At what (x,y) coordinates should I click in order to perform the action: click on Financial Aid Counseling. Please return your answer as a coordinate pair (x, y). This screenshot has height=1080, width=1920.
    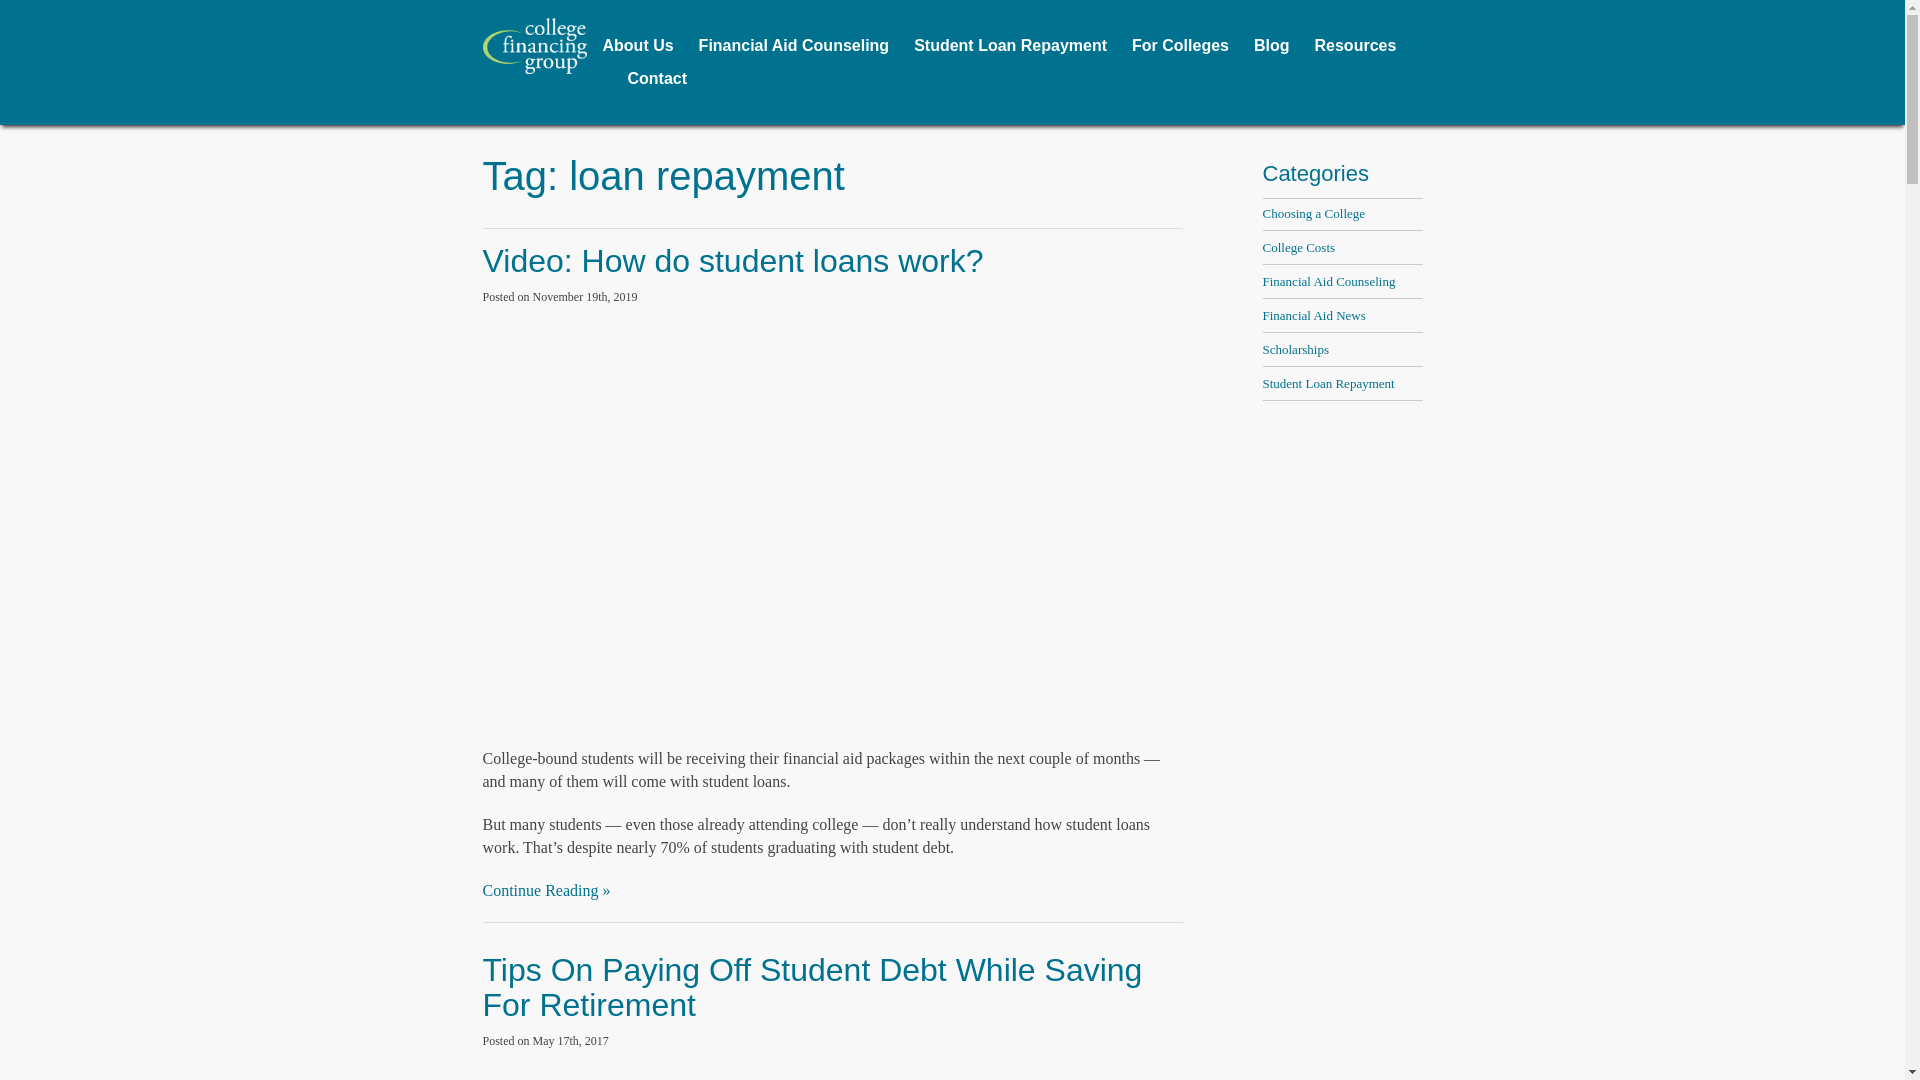
    Looking at the image, I should click on (1328, 282).